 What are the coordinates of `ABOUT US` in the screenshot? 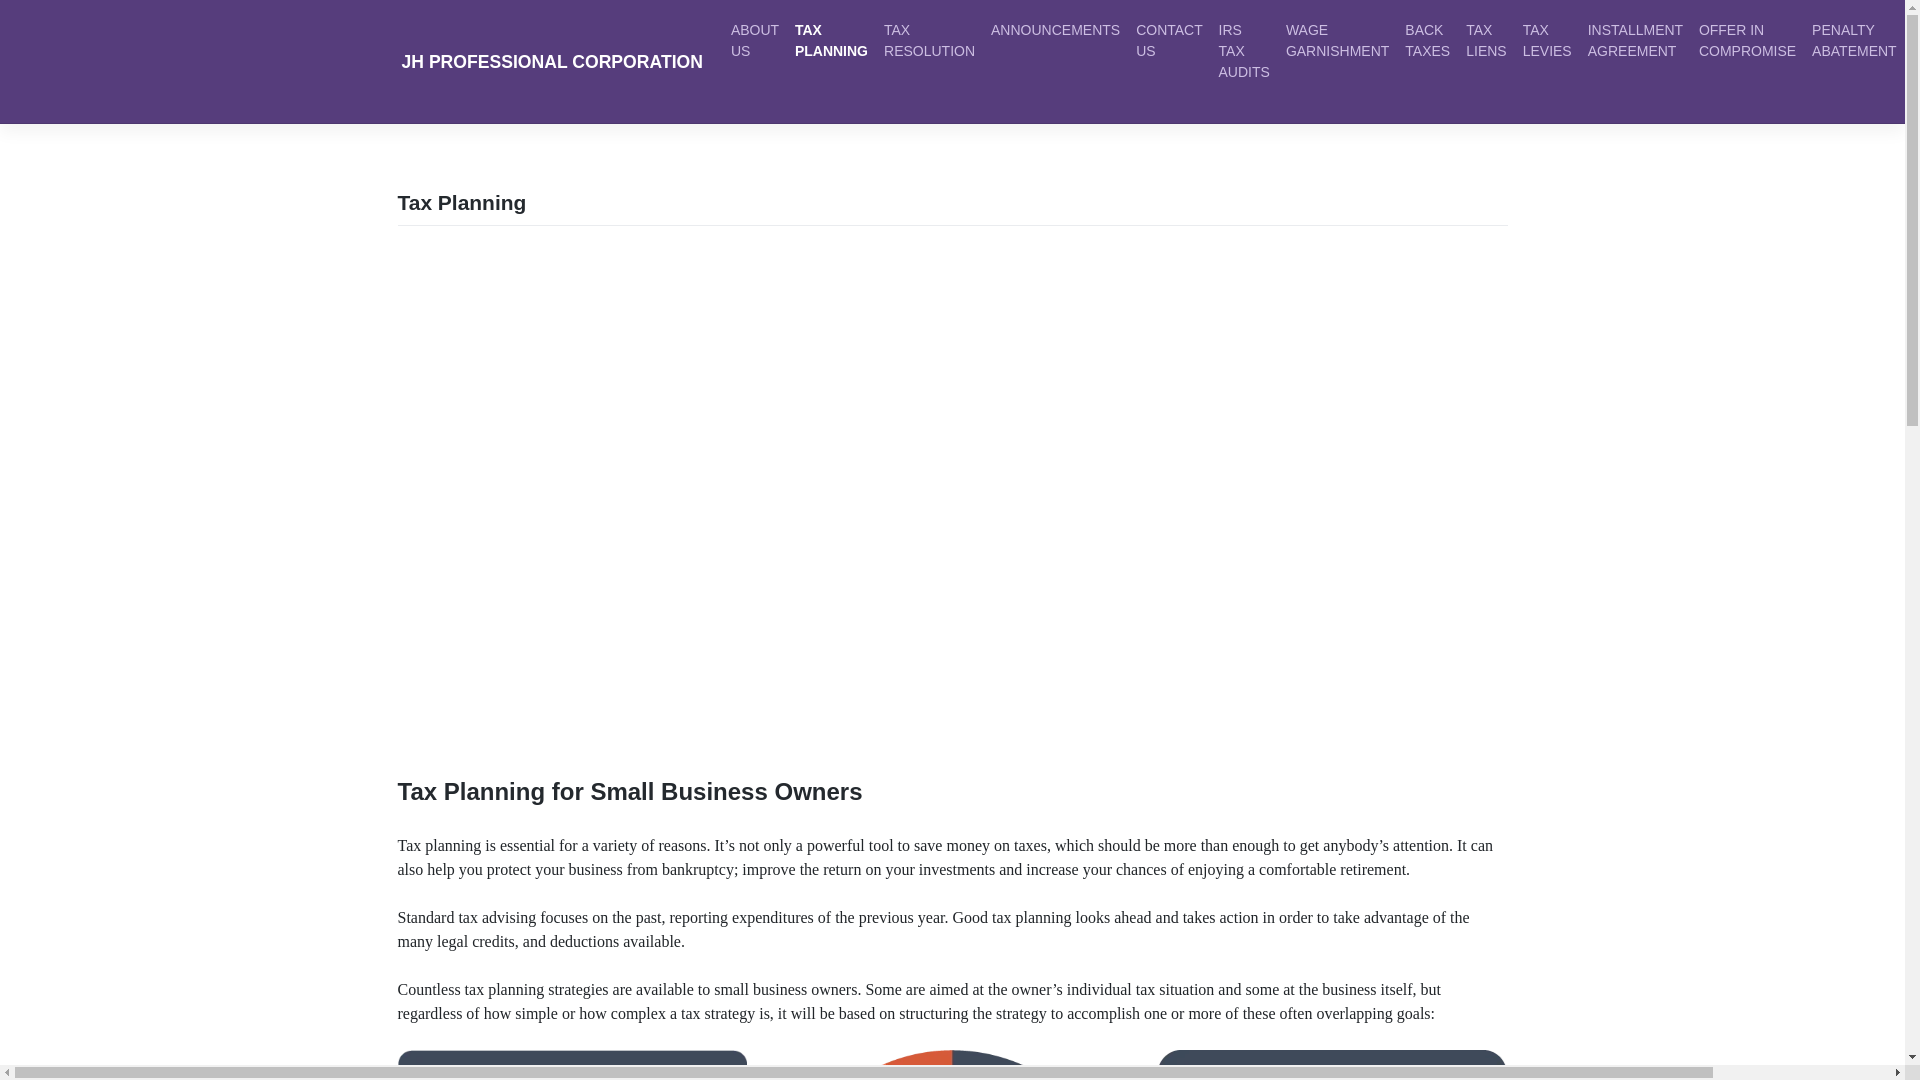 It's located at (755, 40).